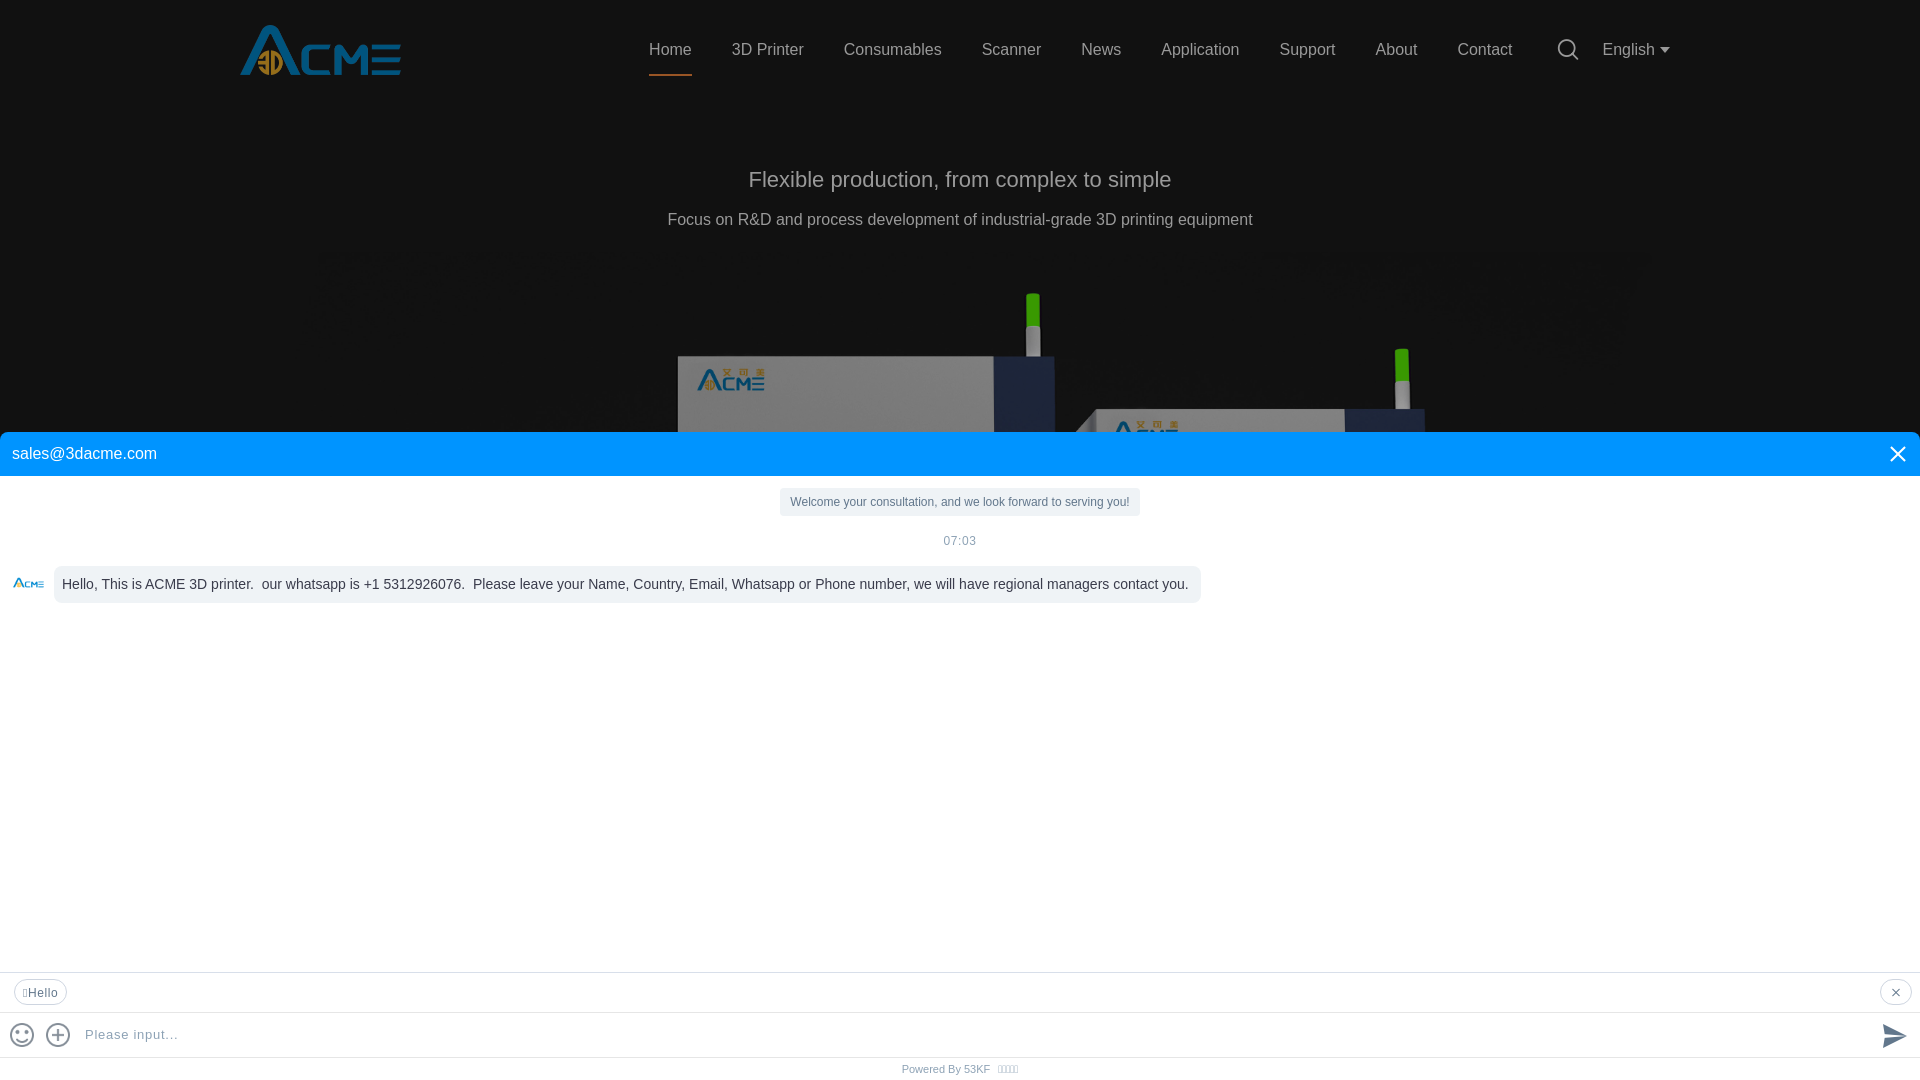 The height and width of the screenshot is (1080, 1920). I want to click on 1, so click(1696, 858).